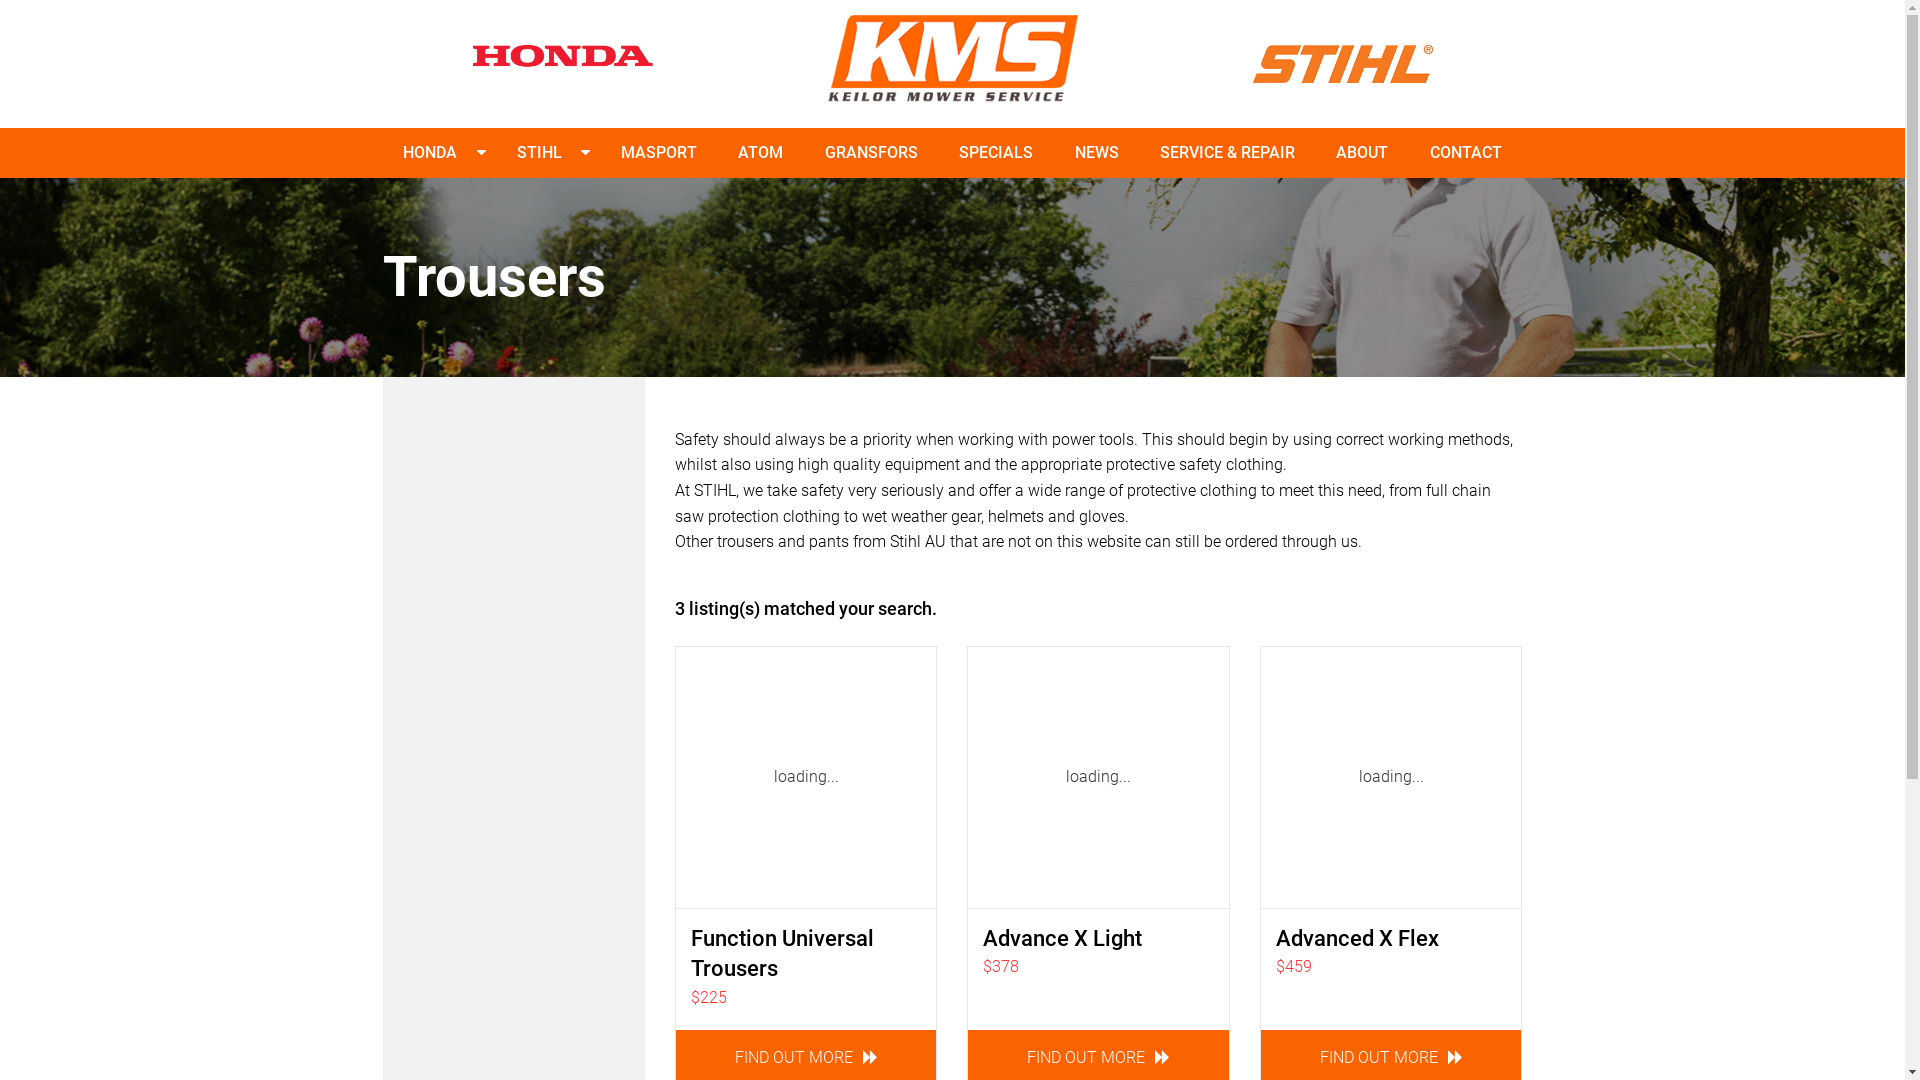 The height and width of the screenshot is (1080, 1920). I want to click on ATOM, so click(760, 153).